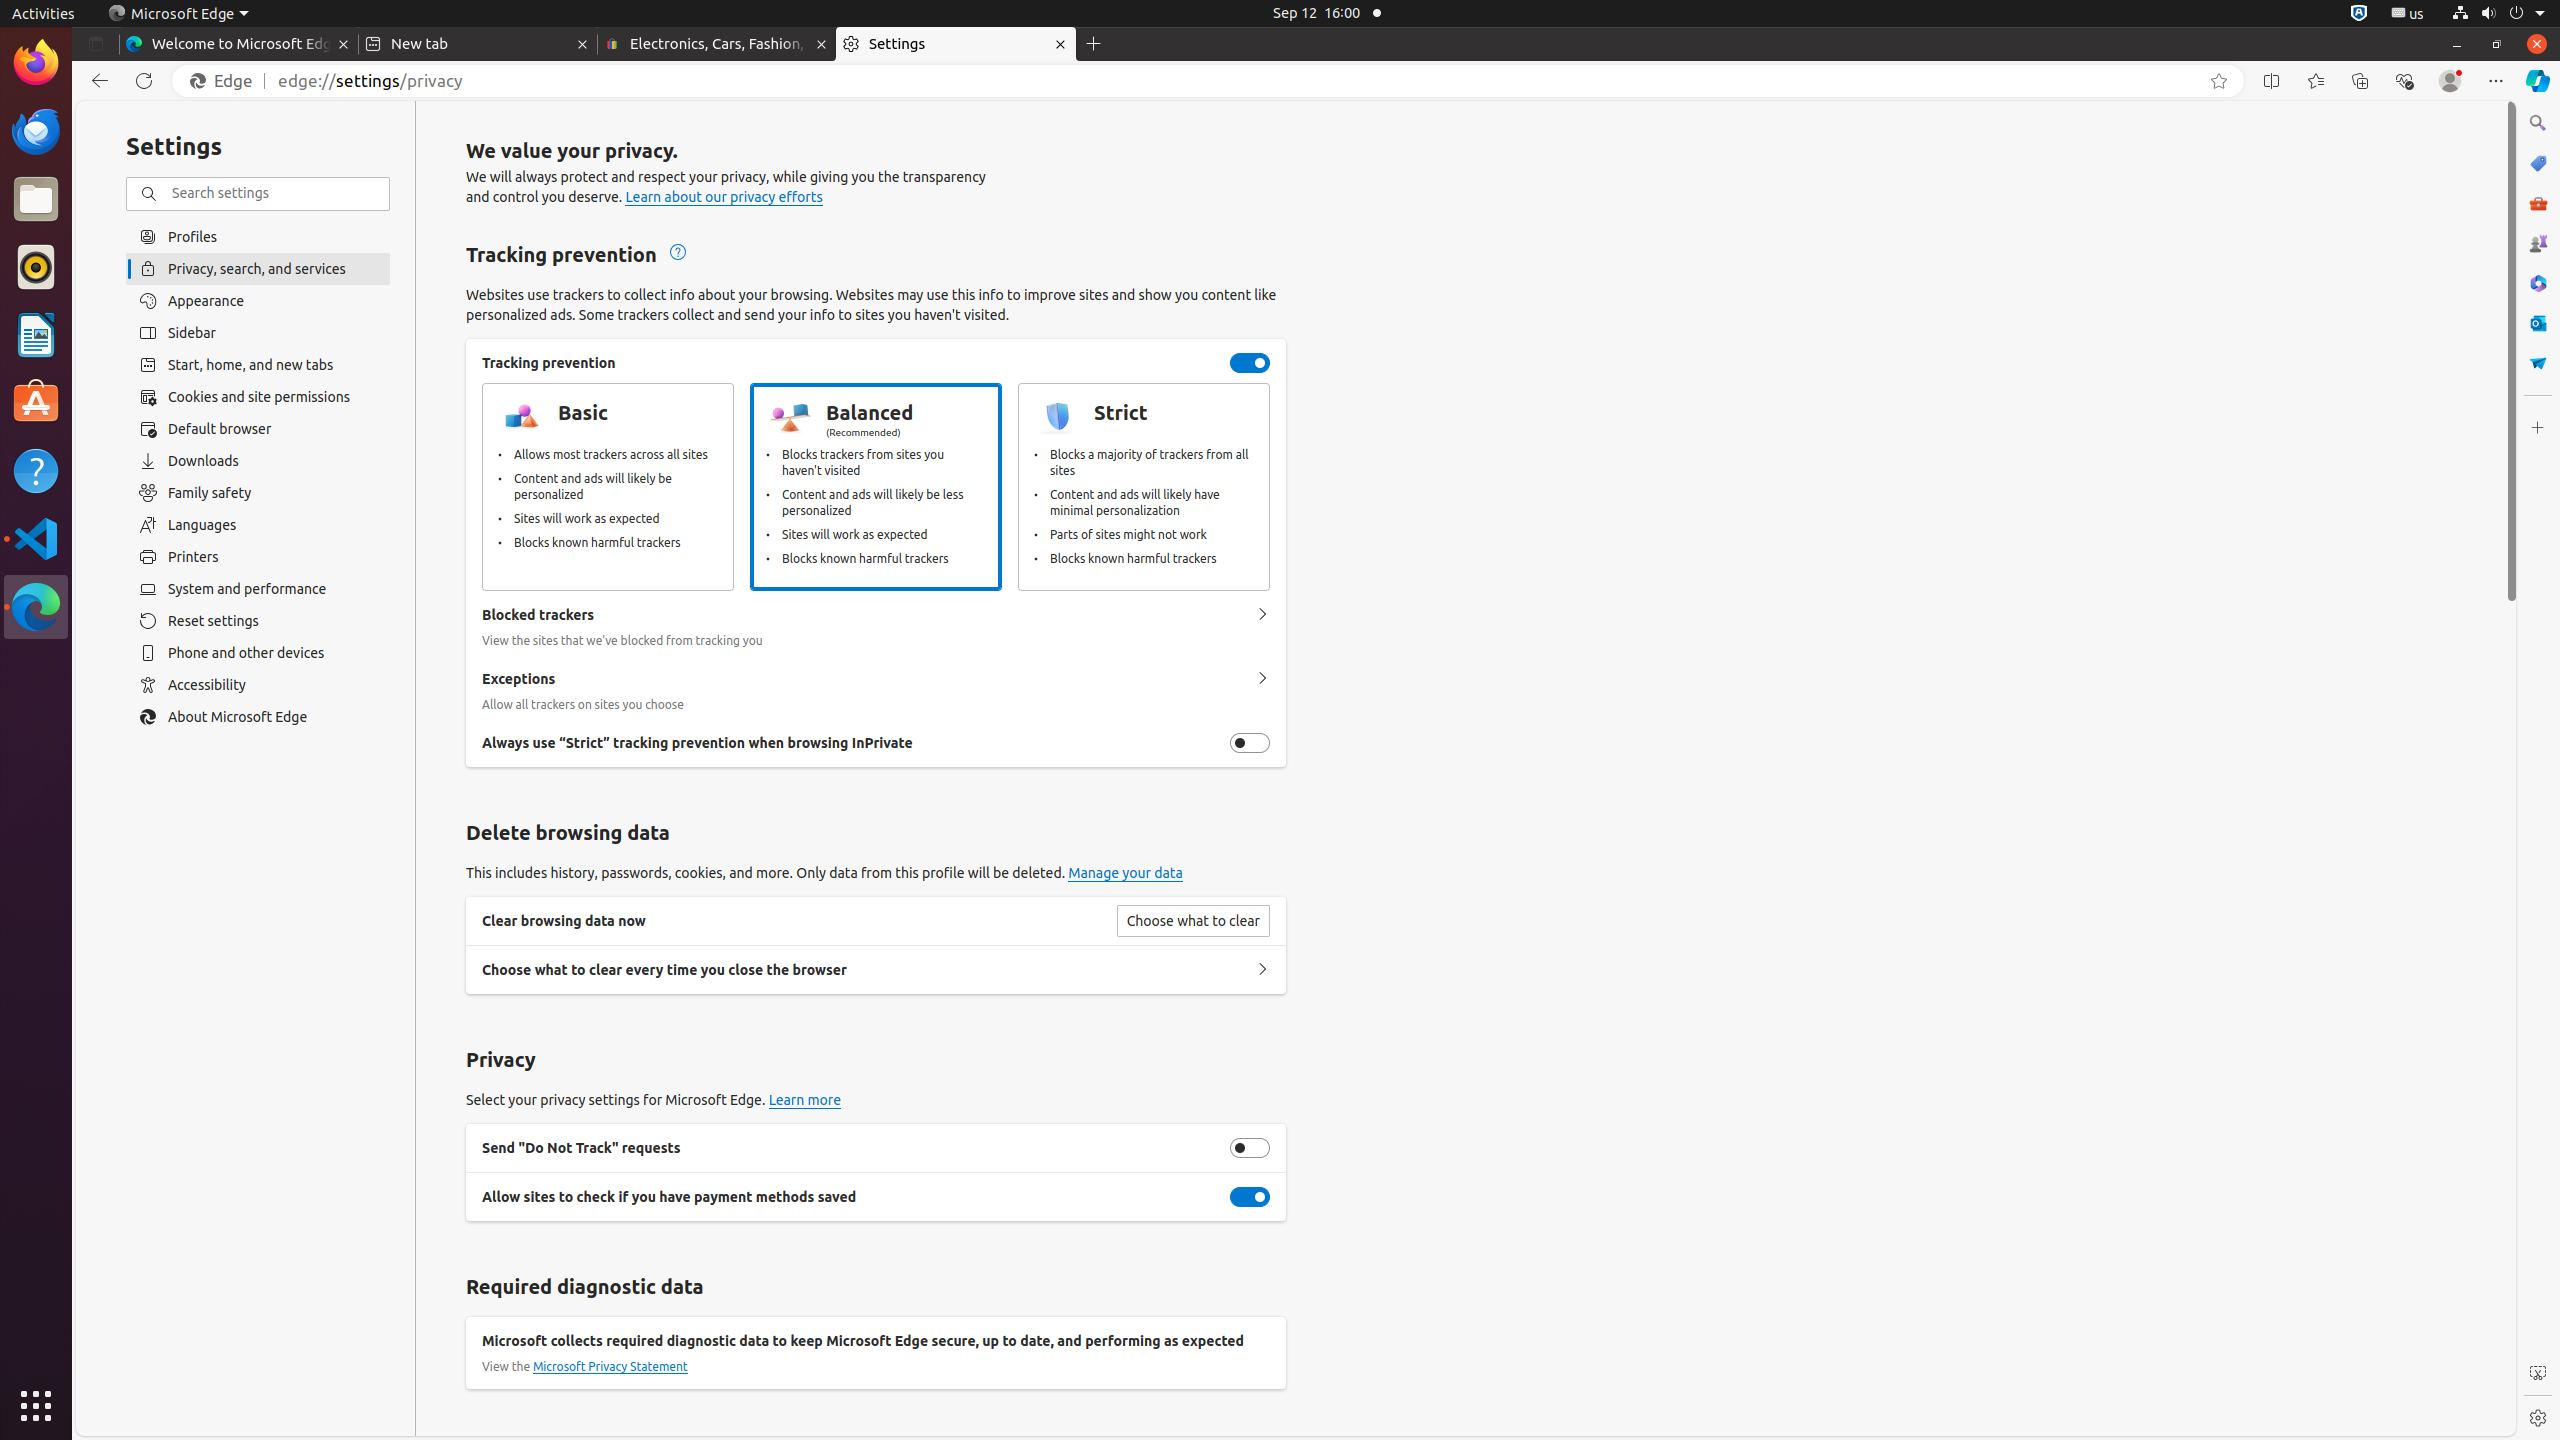 The image size is (2560, 1440). What do you see at coordinates (676, 253) in the screenshot?
I see `Tracking prevention, learn more` at bounding box center [676, 253].